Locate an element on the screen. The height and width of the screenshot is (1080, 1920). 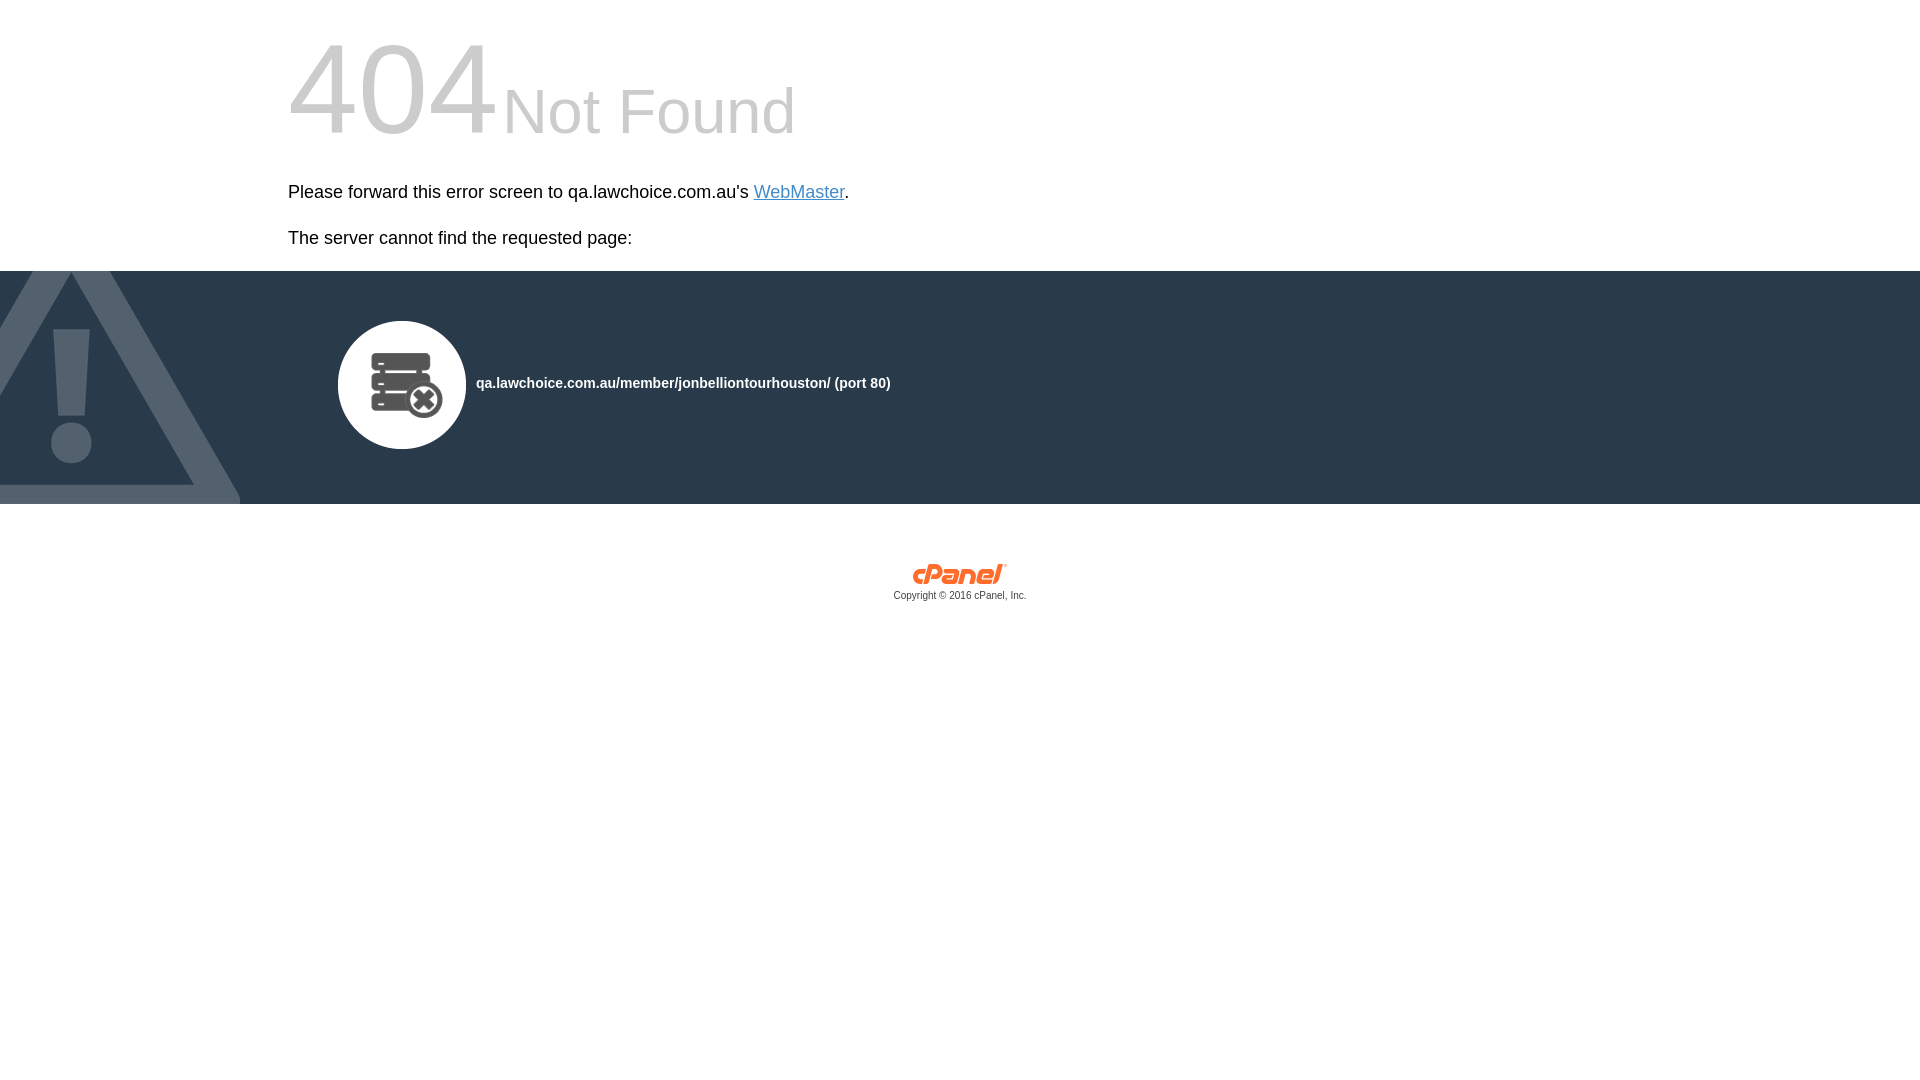
WebMaster is located at coordinates (800, 192).